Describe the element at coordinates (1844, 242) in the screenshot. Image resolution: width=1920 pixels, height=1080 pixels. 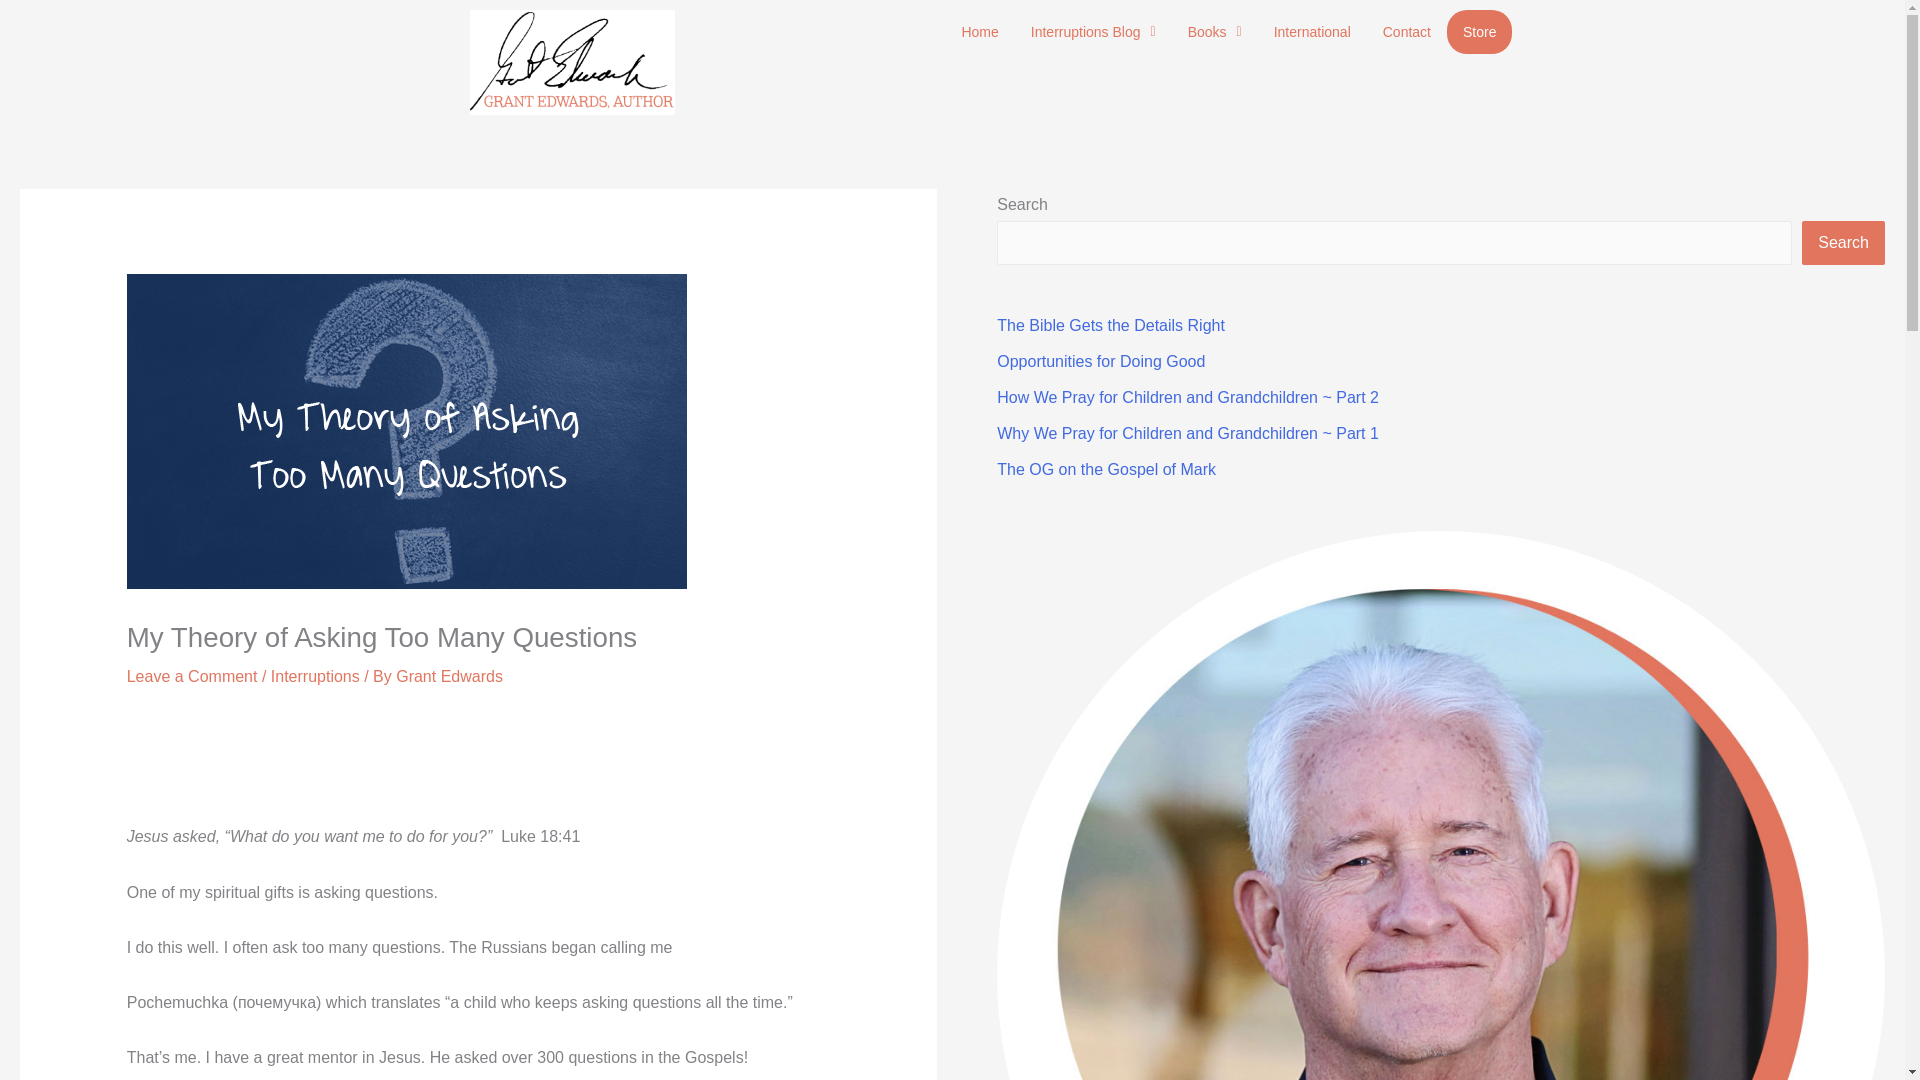
I see `Search` at that location.